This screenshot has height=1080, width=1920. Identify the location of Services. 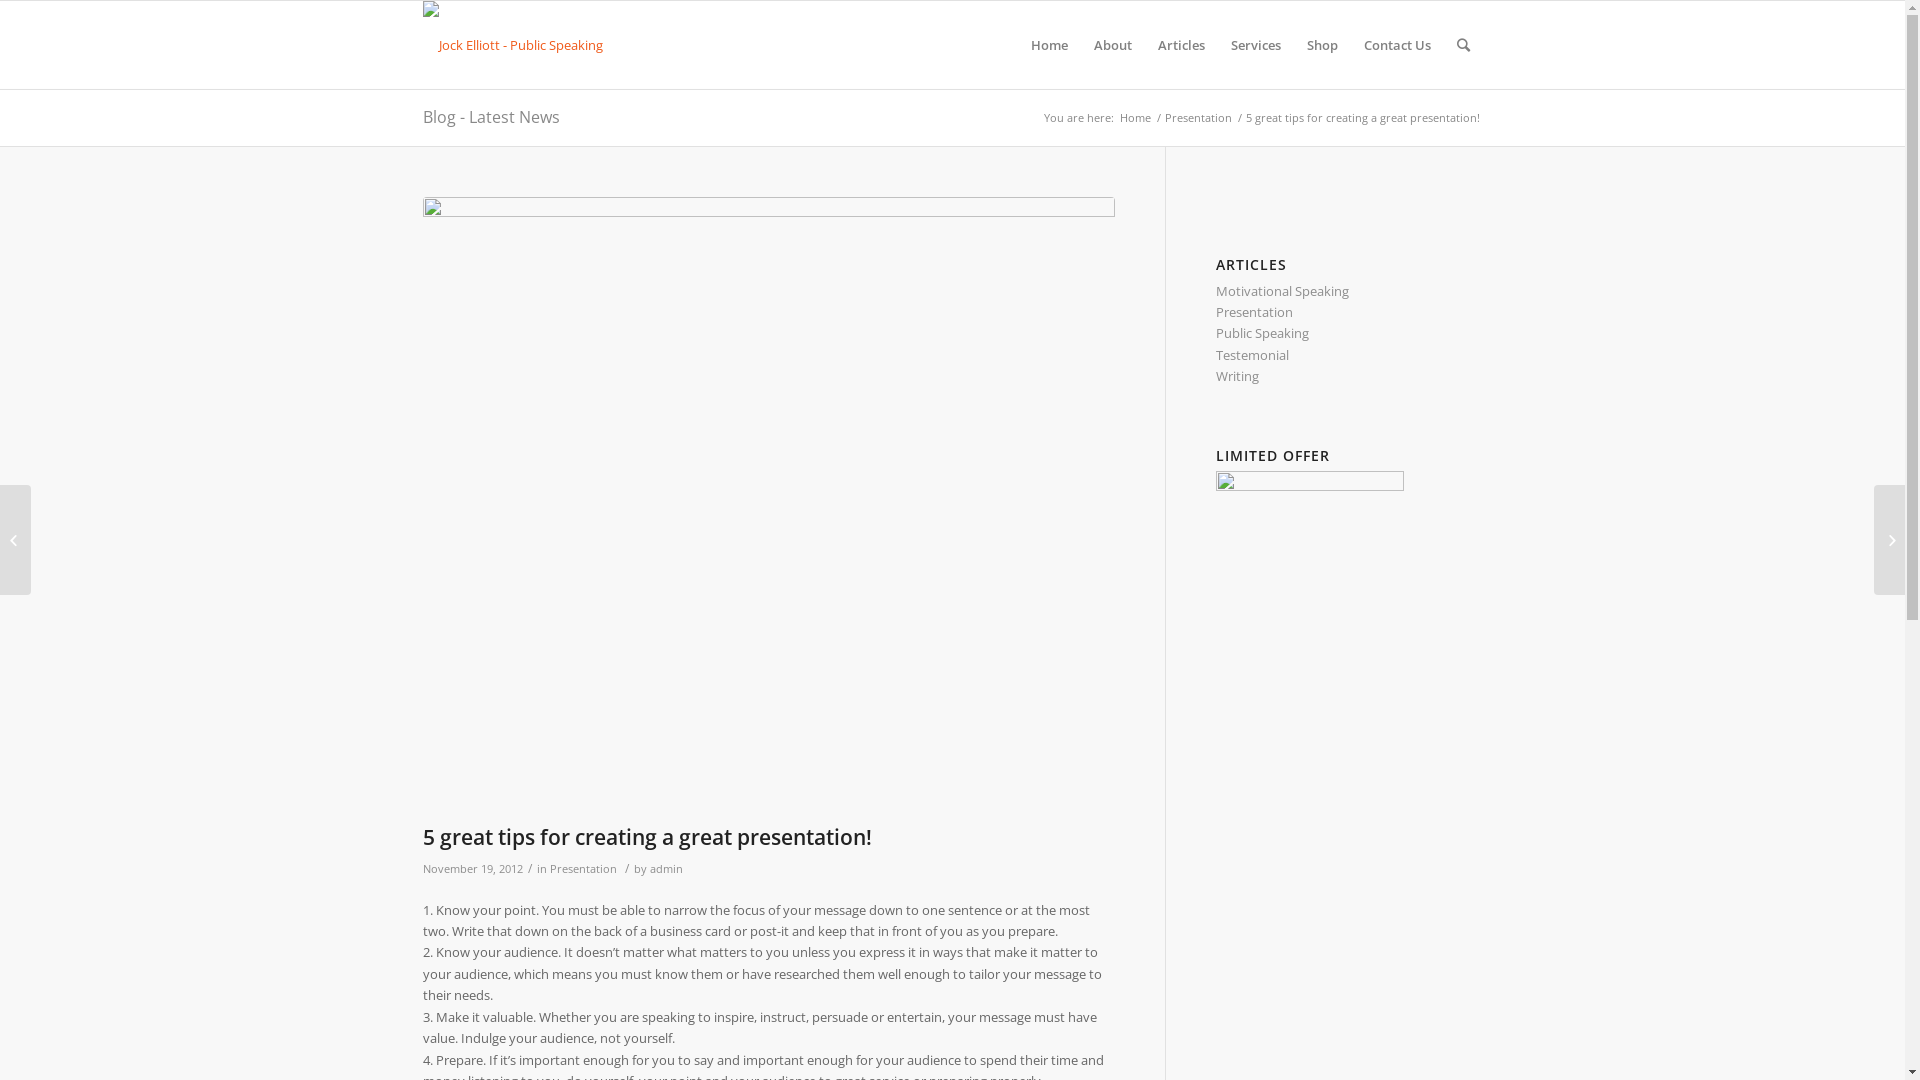
(1256, 45).